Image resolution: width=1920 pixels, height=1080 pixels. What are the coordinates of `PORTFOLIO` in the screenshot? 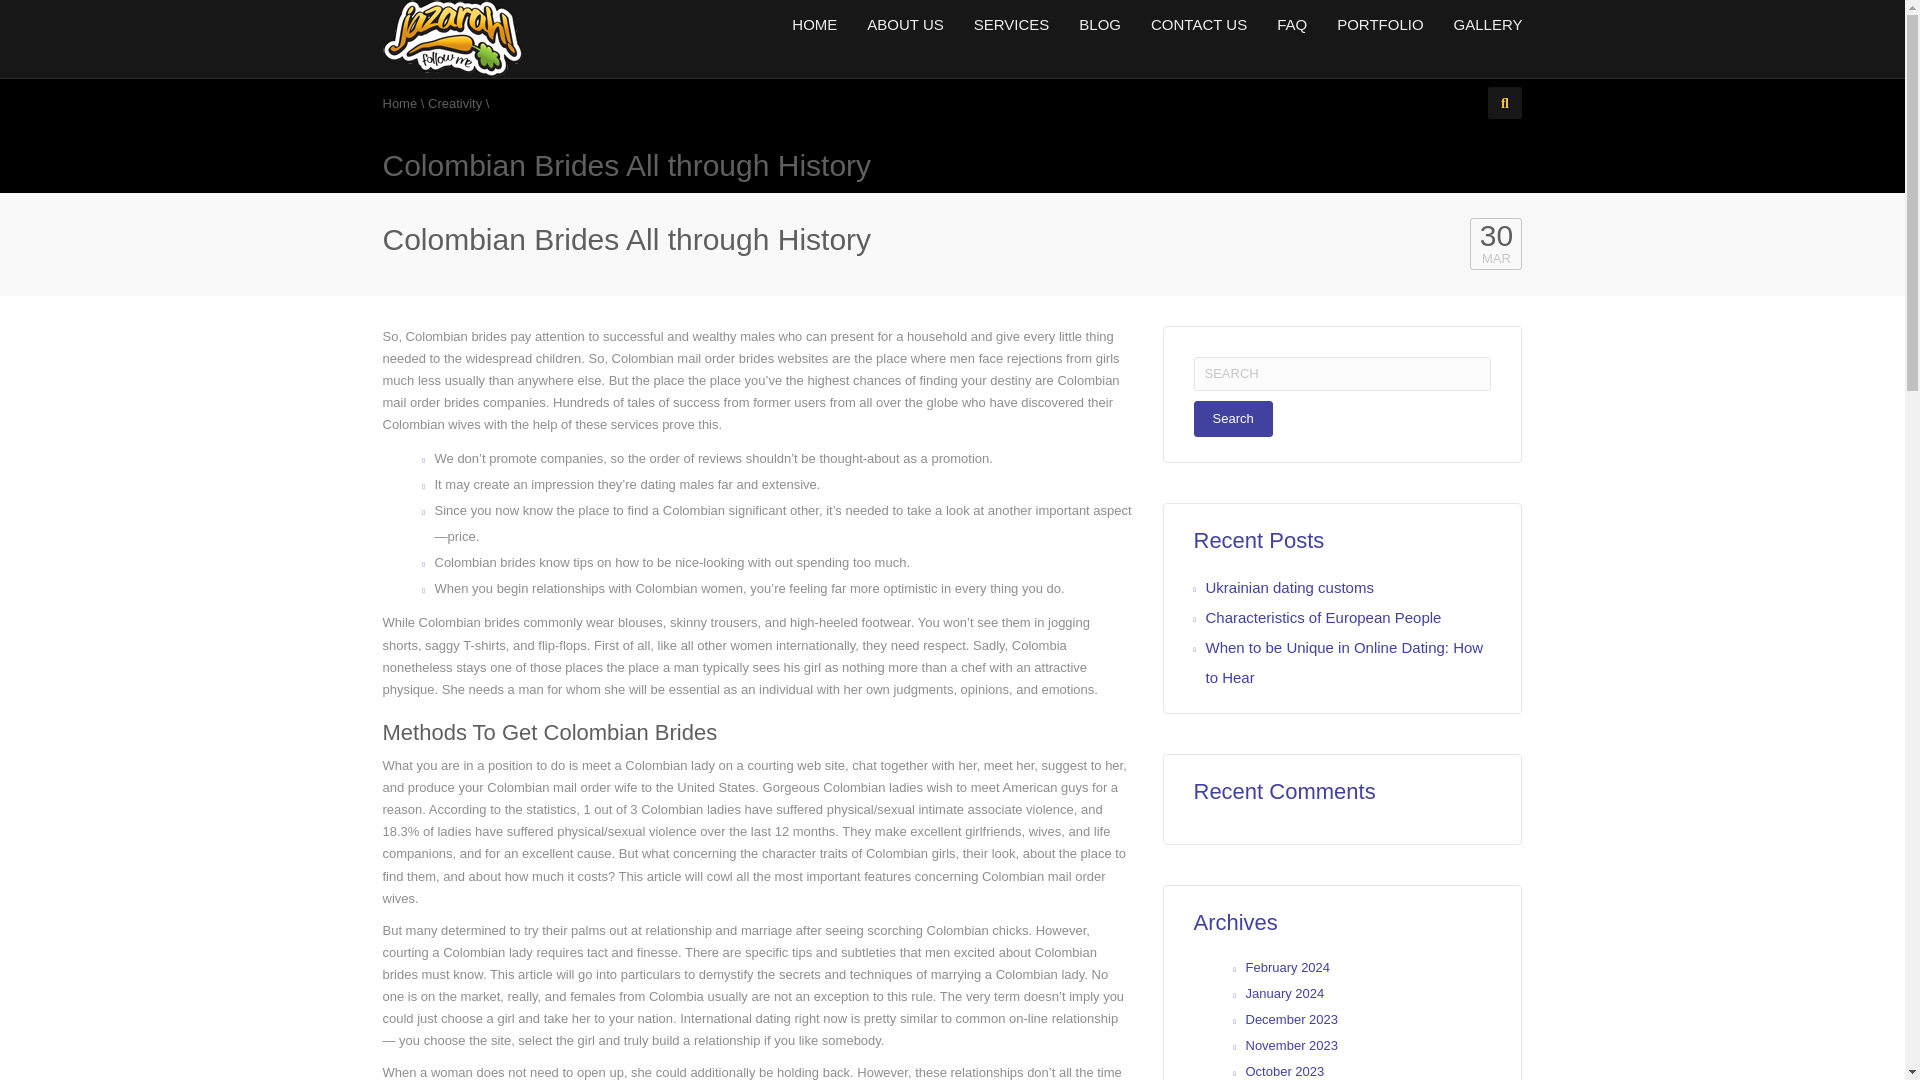 It's located at (1380, 24).